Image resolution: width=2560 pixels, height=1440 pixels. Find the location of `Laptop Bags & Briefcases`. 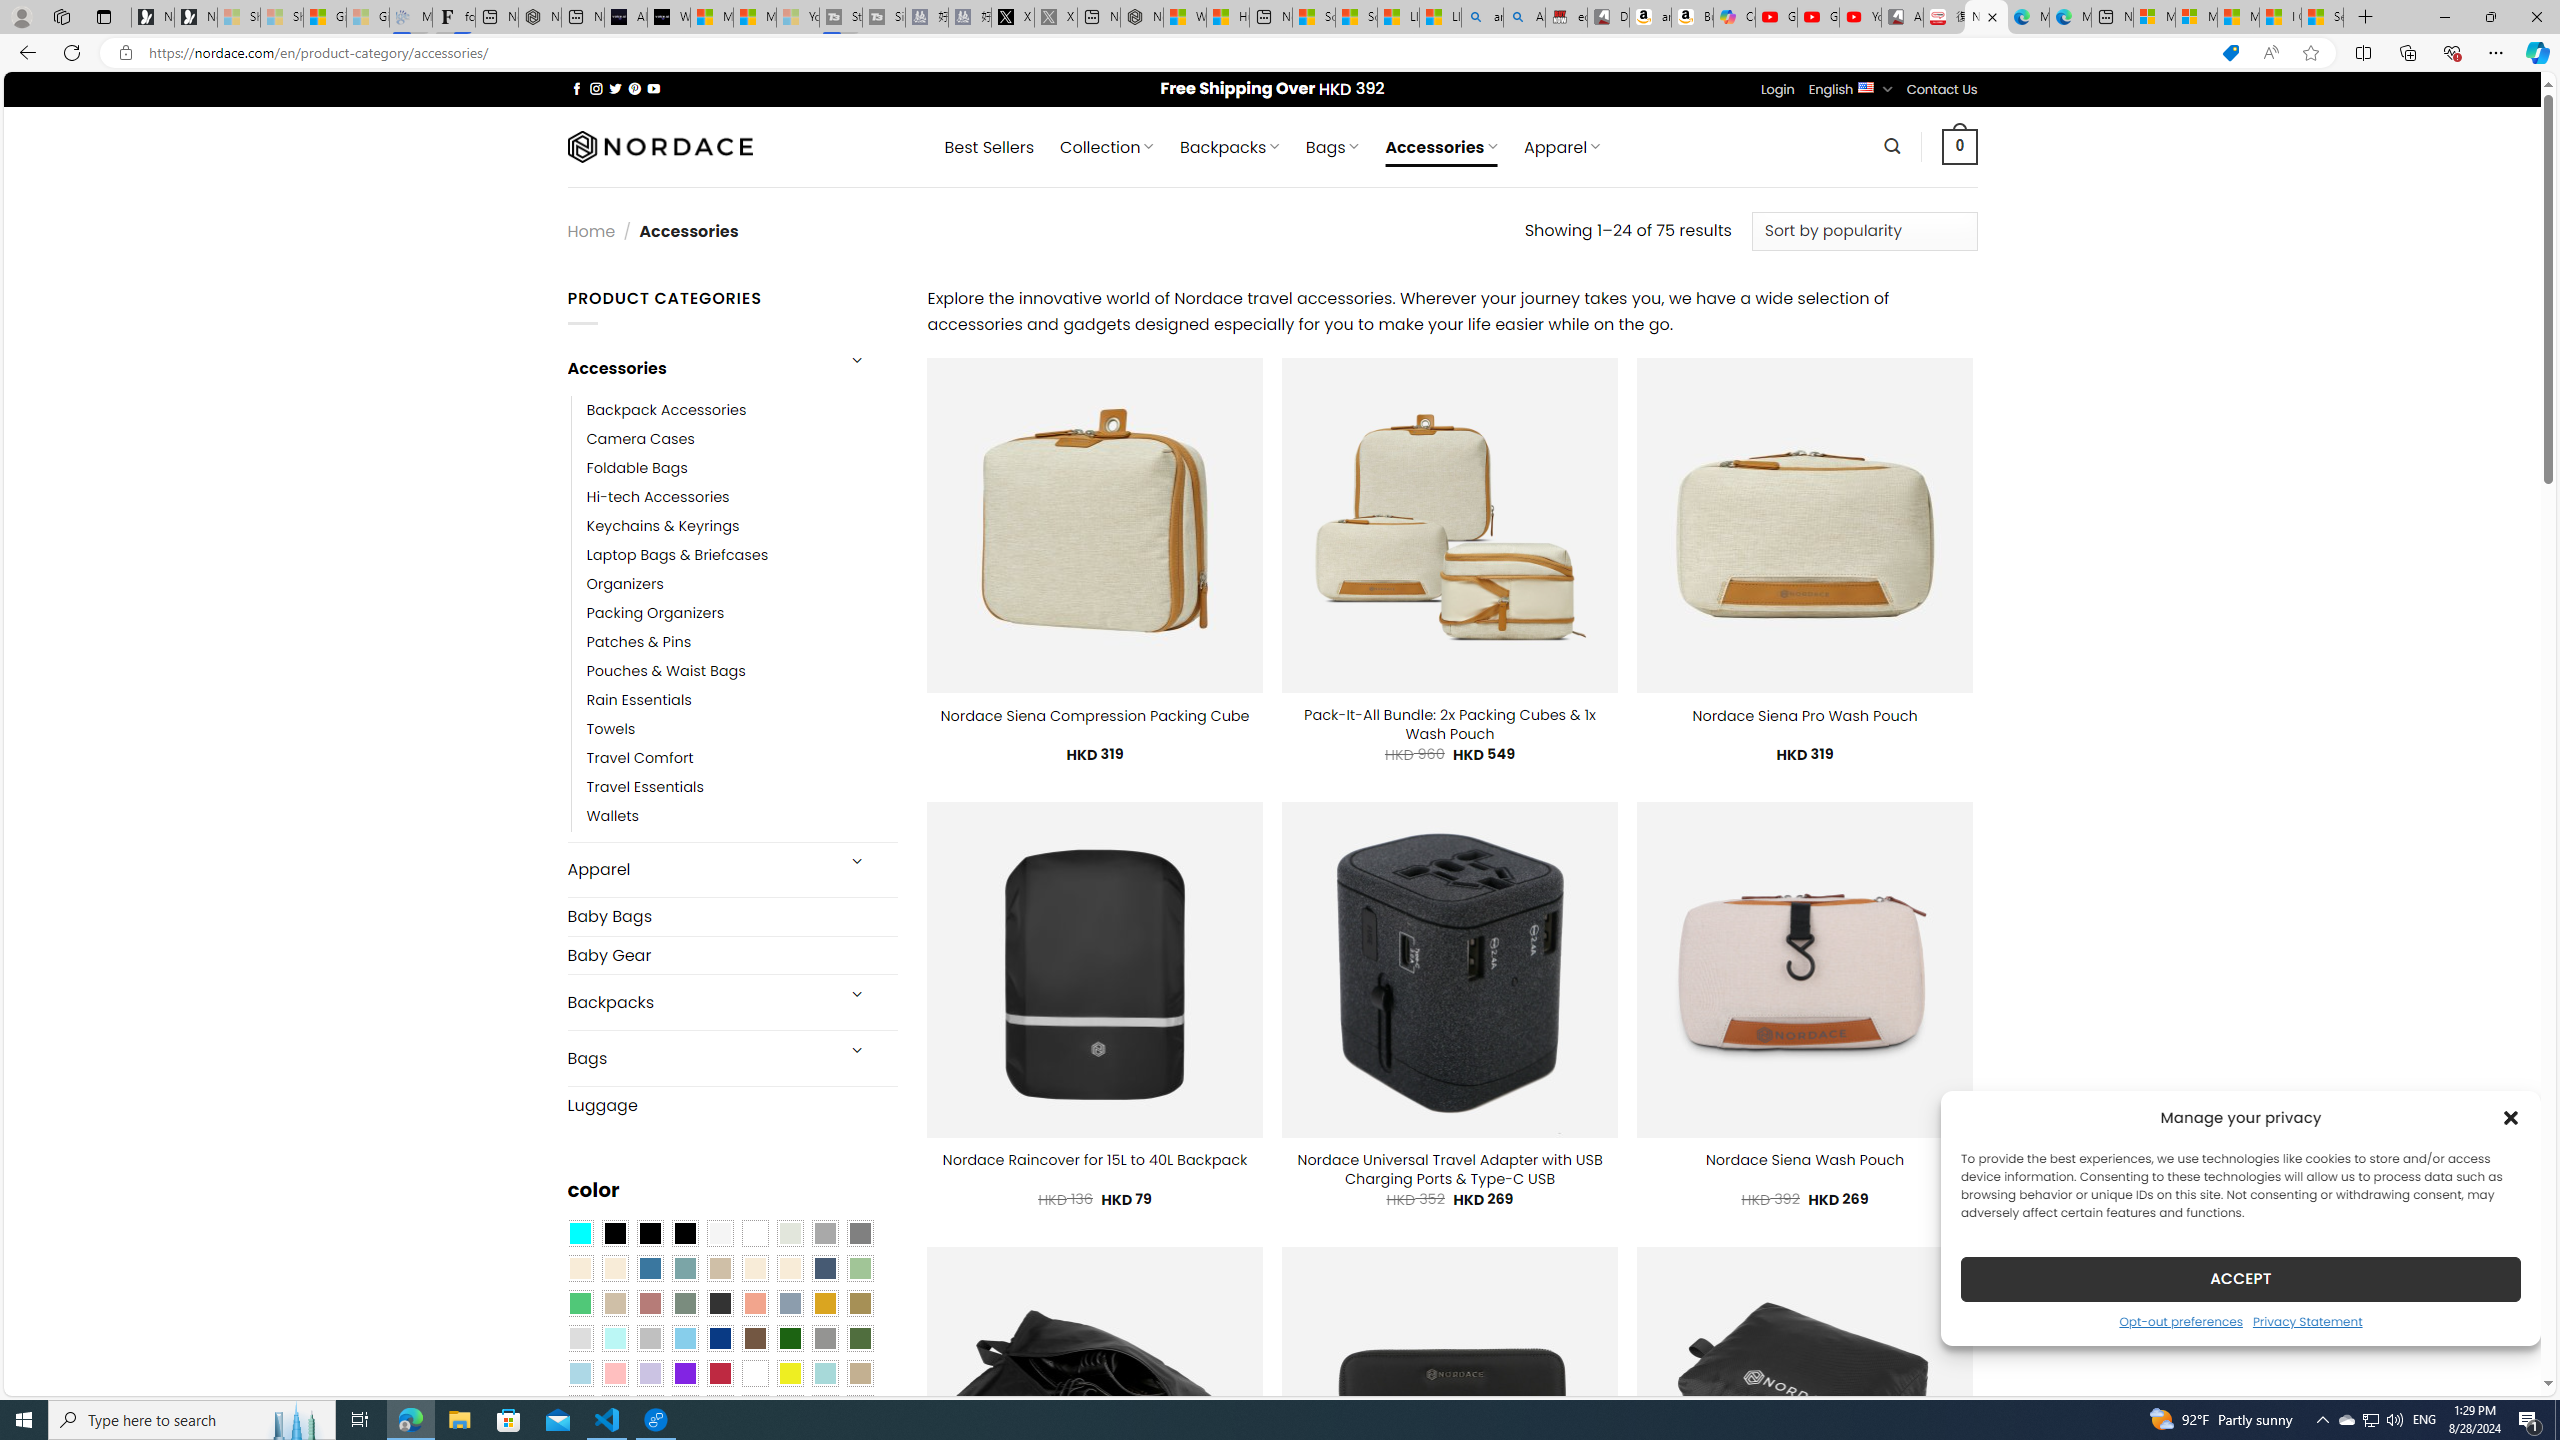

Laptop Bags & Briefcases is located at coordinates (742, 556).